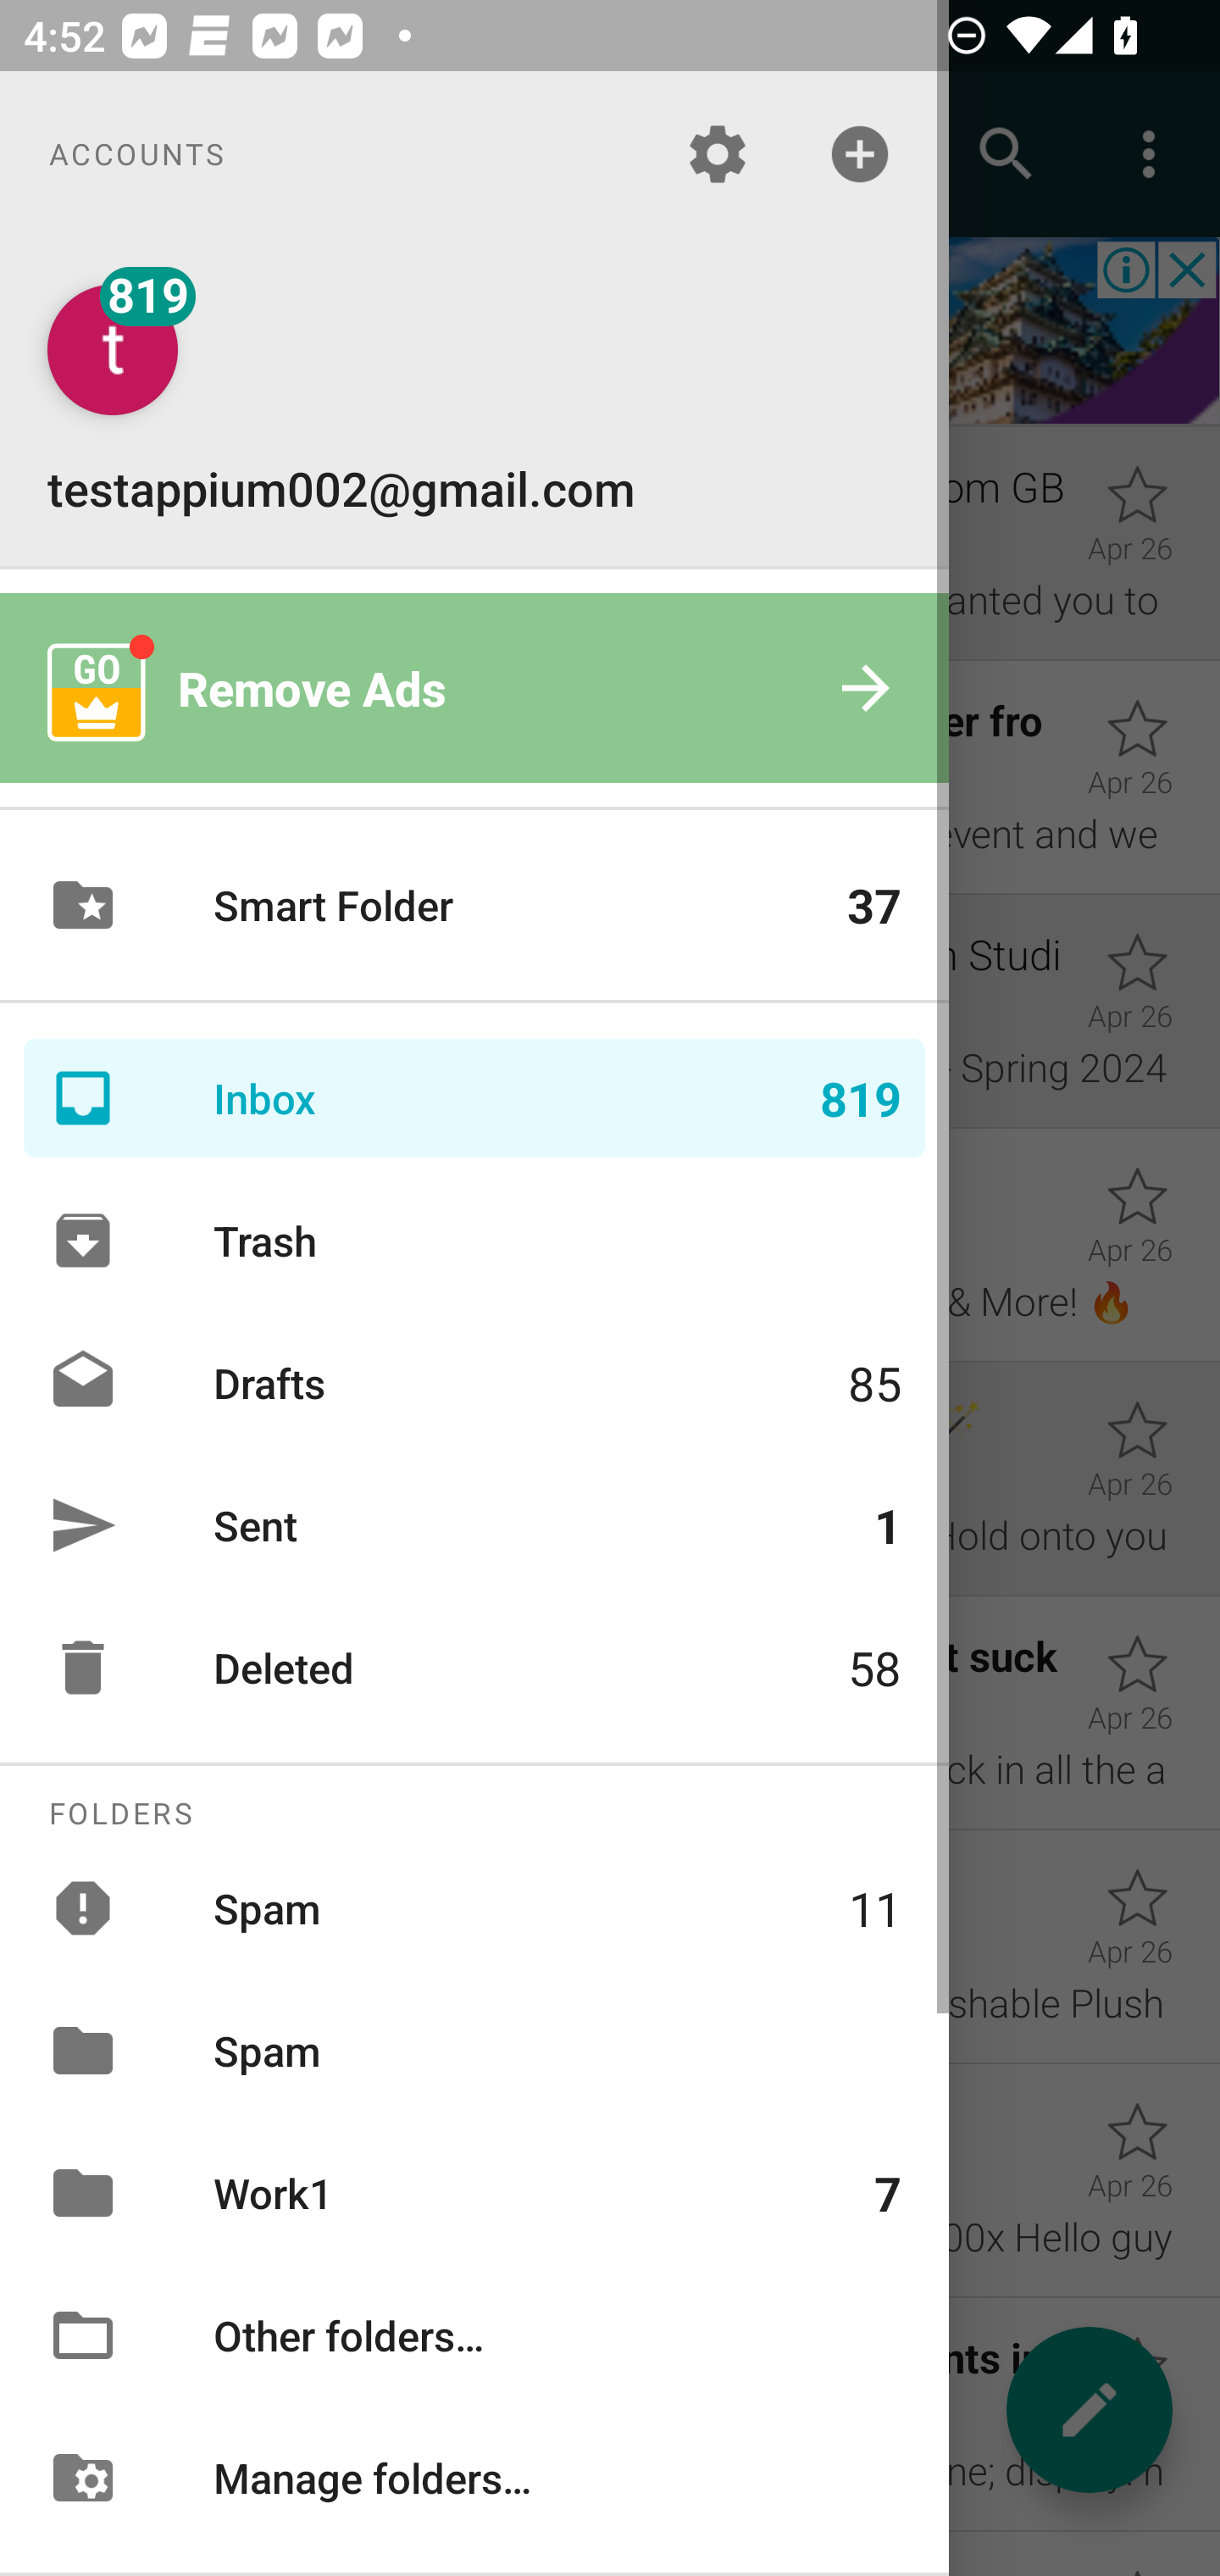  What do you see at coordinates (474, 1241) in the screenshot?
I see `Trash` at bounding box center [474, 1241].